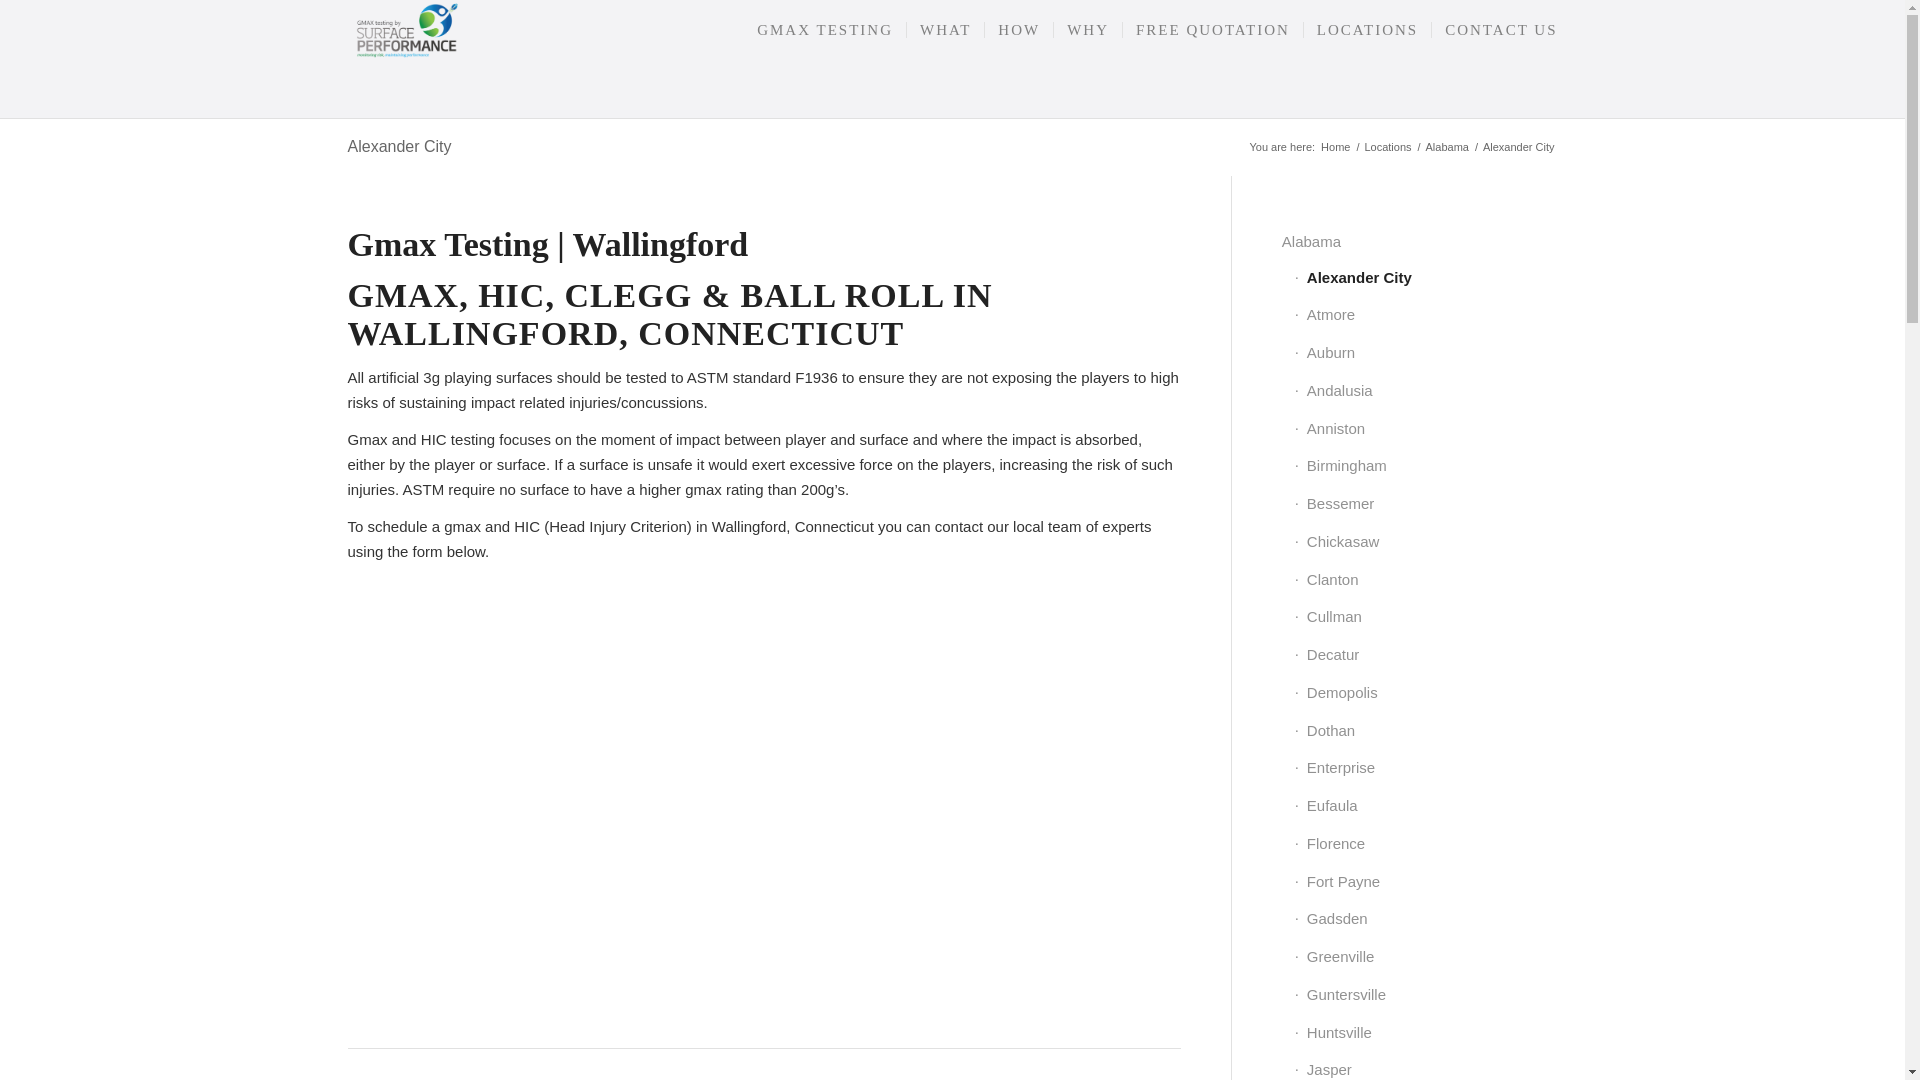 This screenshot has height=1080, width=1920. Describe the element at coordinates (1366, 30) in the screenshot. I see `LOCATIONS` at that location.